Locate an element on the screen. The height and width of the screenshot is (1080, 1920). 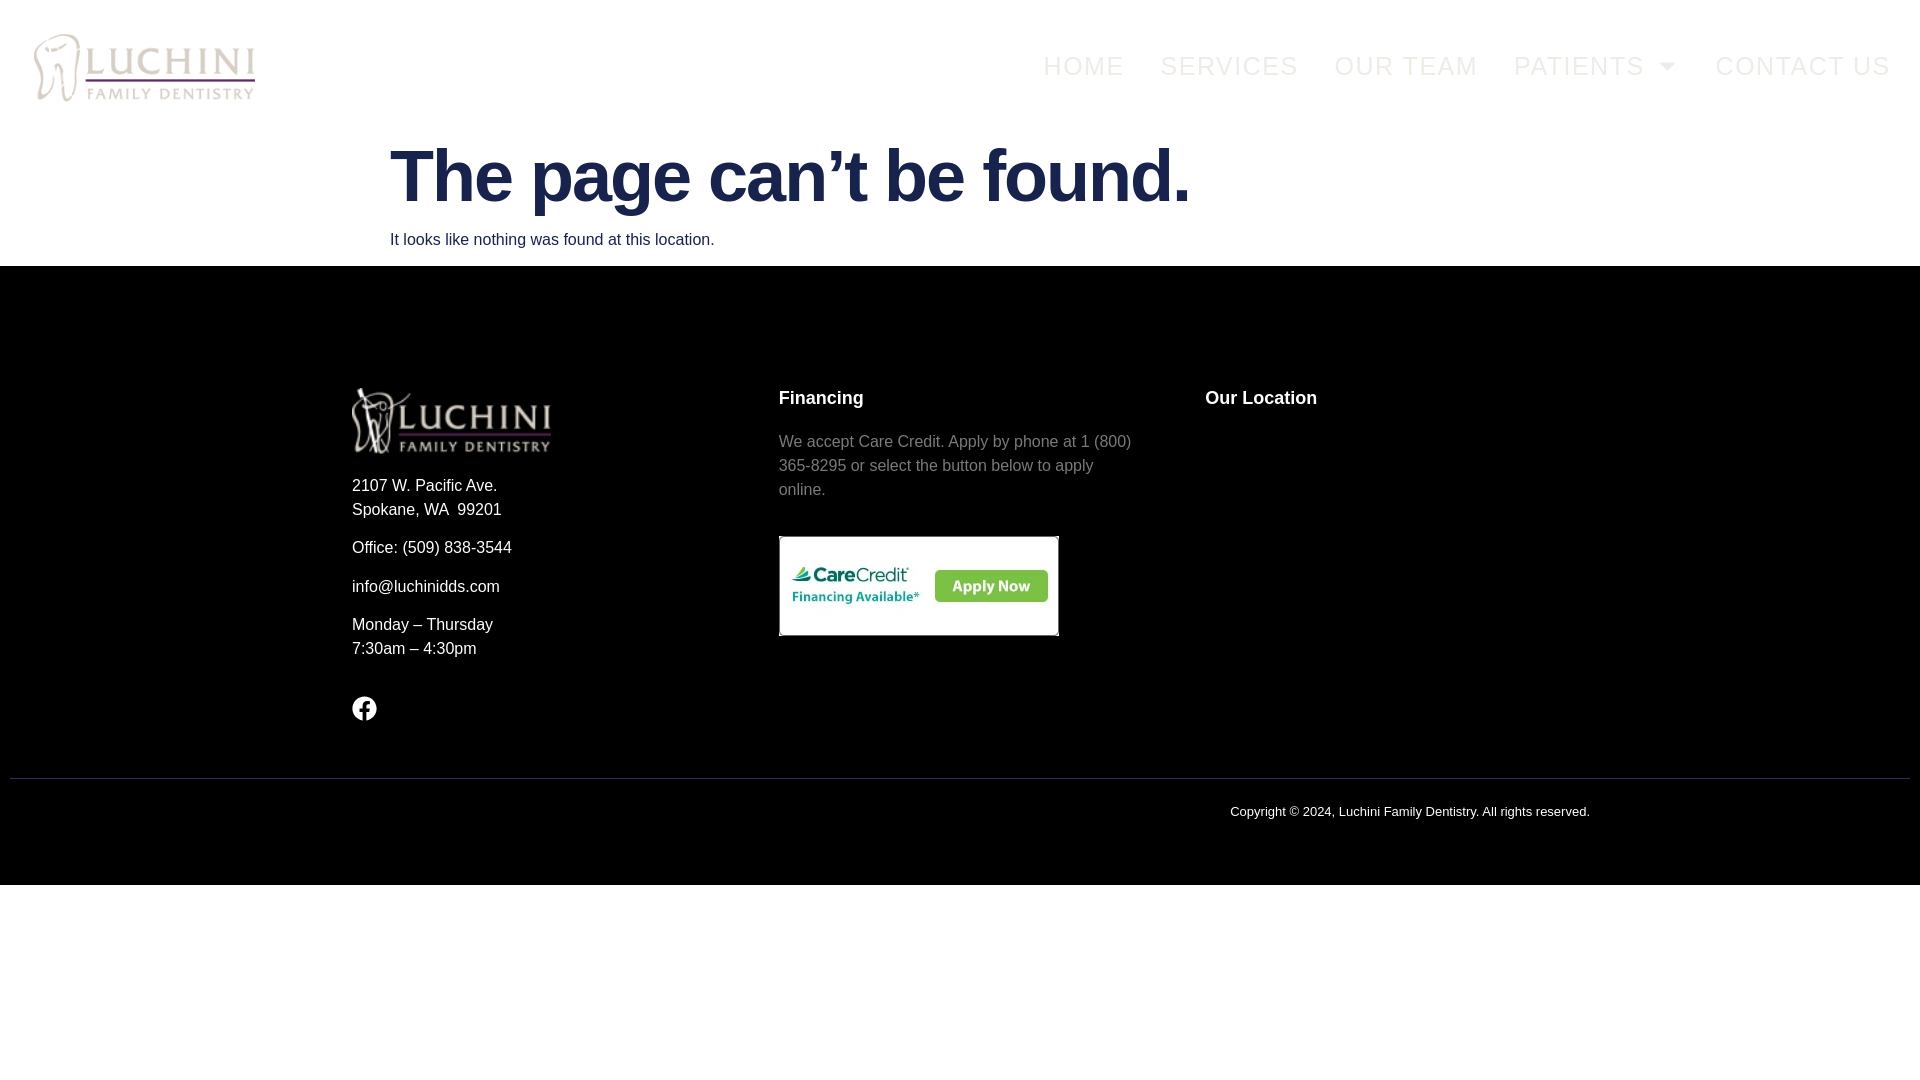
CONTACT US is located at coordinates (1804, 64).